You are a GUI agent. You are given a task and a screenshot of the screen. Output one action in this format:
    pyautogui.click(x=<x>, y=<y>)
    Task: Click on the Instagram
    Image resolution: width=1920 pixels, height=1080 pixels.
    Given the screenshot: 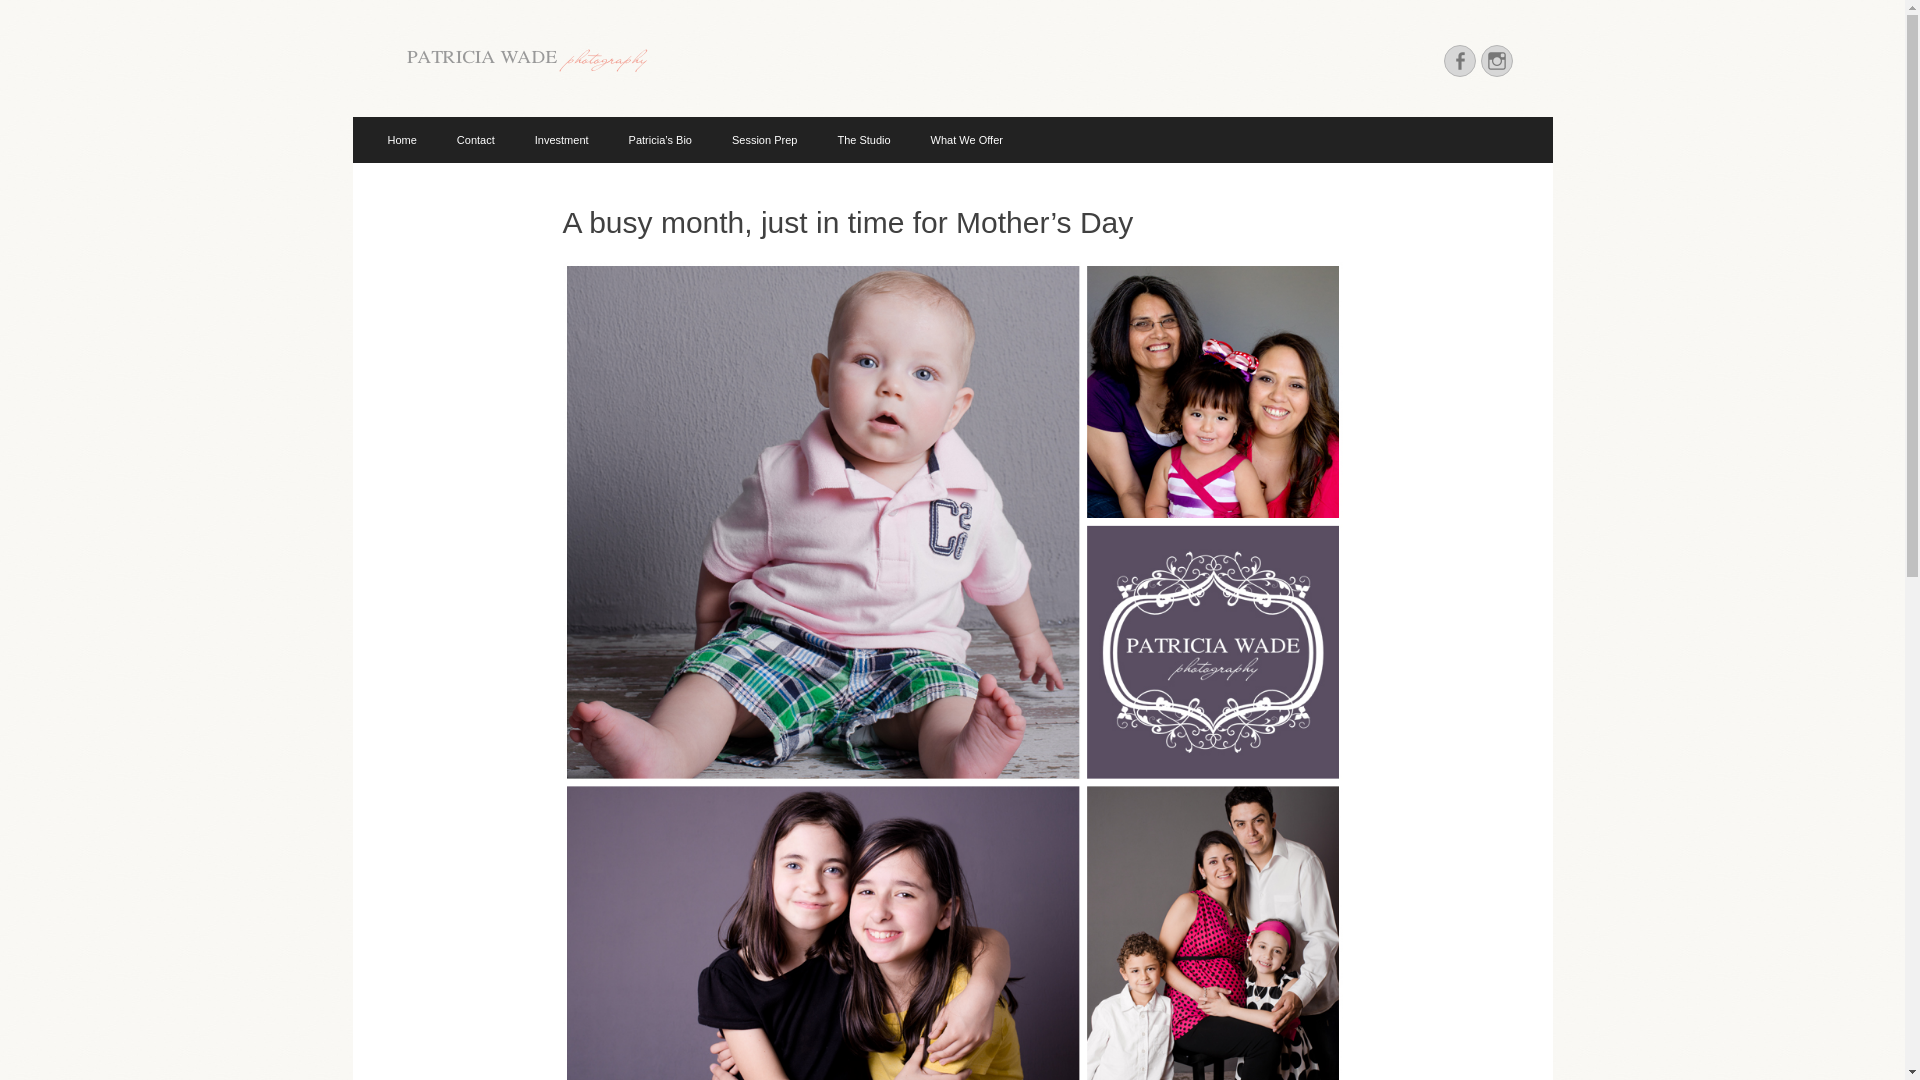 What is the action you would take?
    pyautogui.click(x=1496, y=60)
    